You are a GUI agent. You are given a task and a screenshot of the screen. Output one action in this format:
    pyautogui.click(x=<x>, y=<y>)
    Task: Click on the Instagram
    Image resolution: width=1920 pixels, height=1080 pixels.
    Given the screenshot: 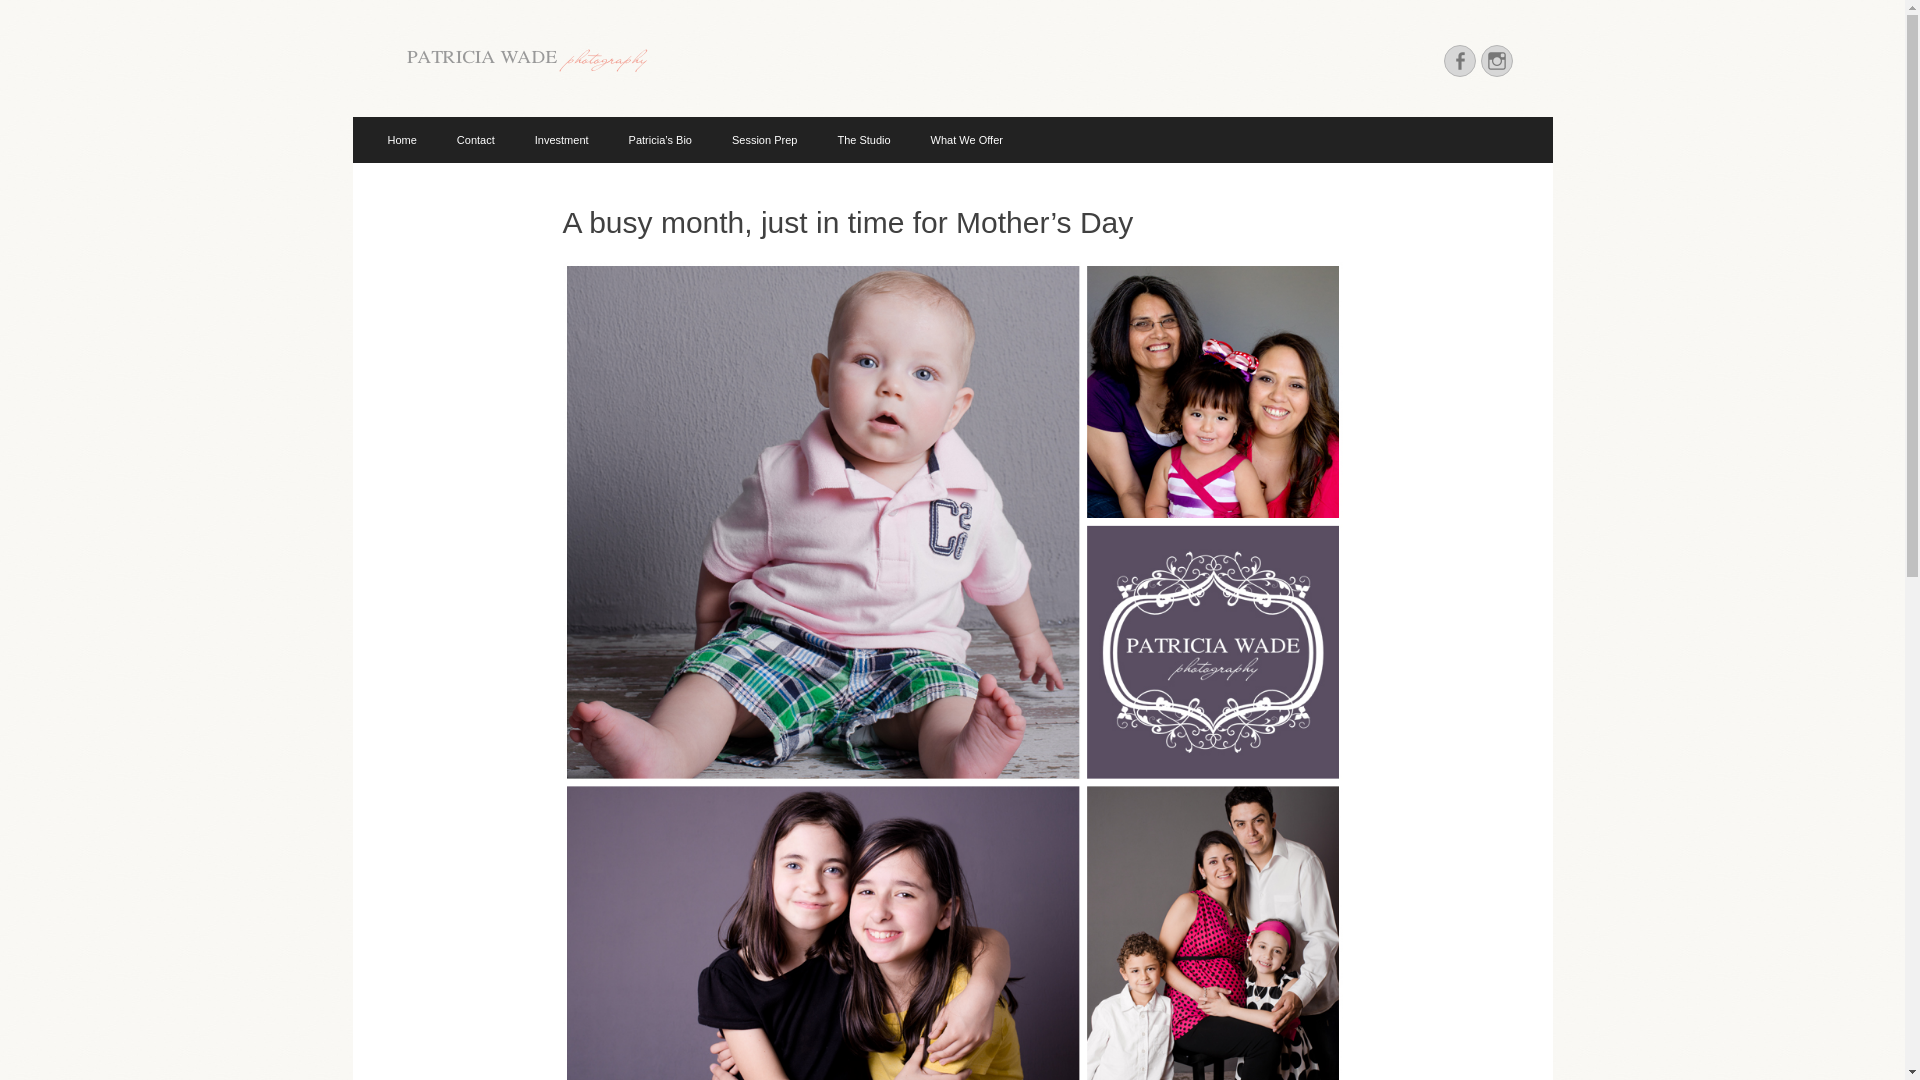 What is the action you would take?
    pyautogui.click(x=1496, y=60)
    